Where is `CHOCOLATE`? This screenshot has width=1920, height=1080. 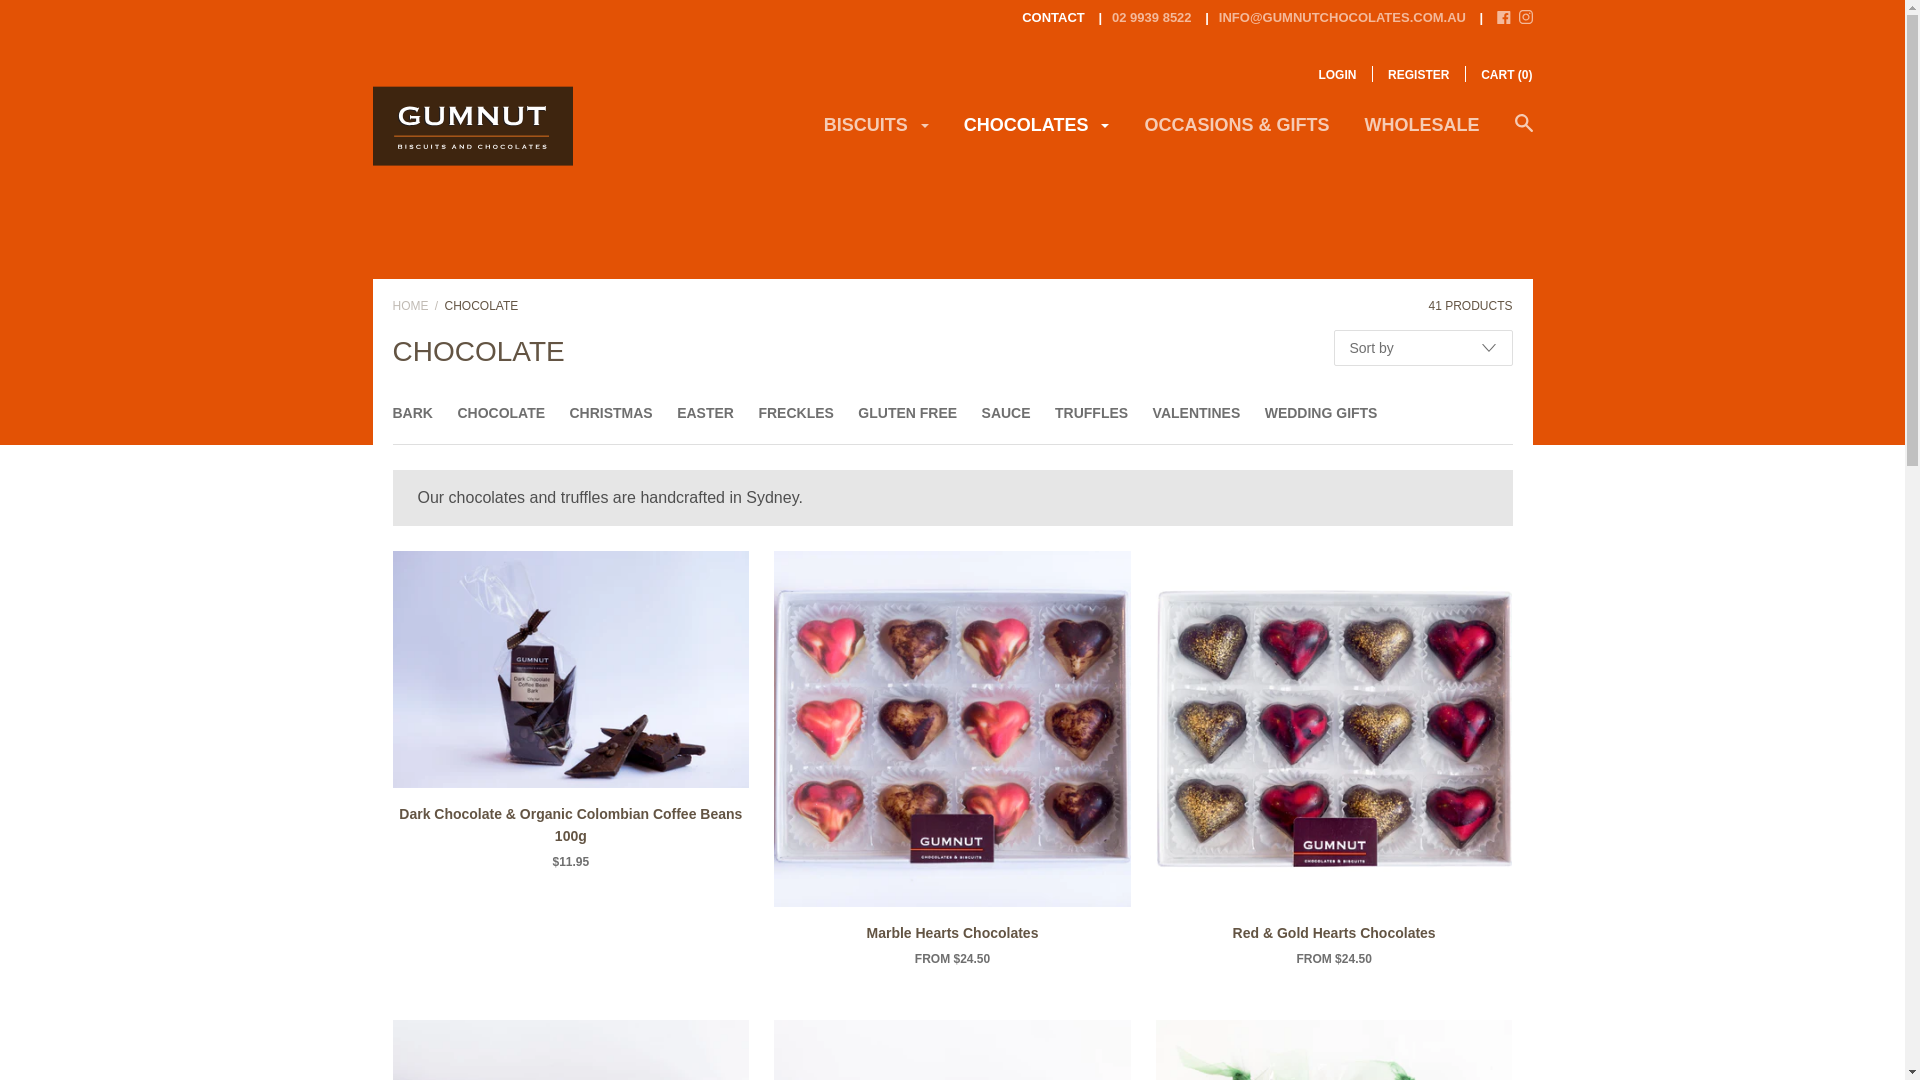
CHOCOLATE is located at coordinates (501, 413).